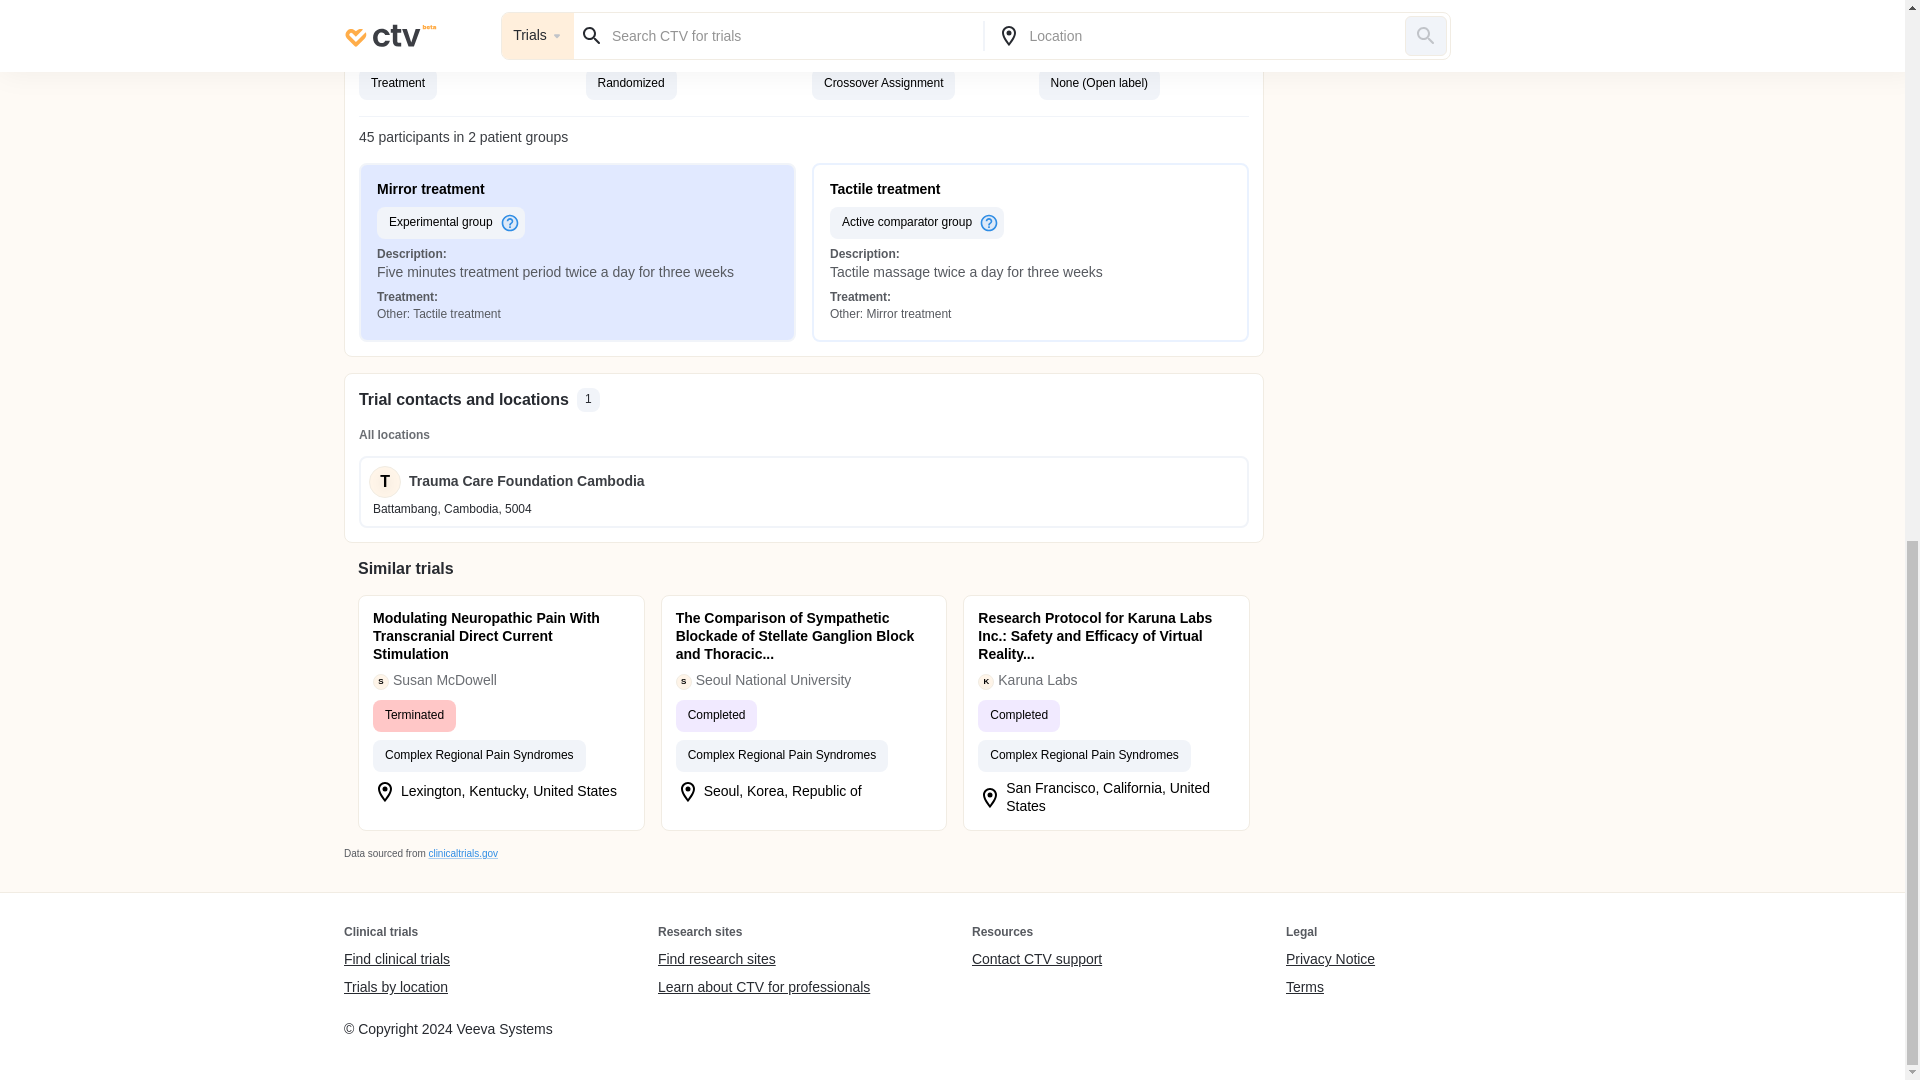 This screenshot has height=1080, width=1920. Describe the element at coordinates (764, 960) in the screenshot. I see `Find research sites` at that location.